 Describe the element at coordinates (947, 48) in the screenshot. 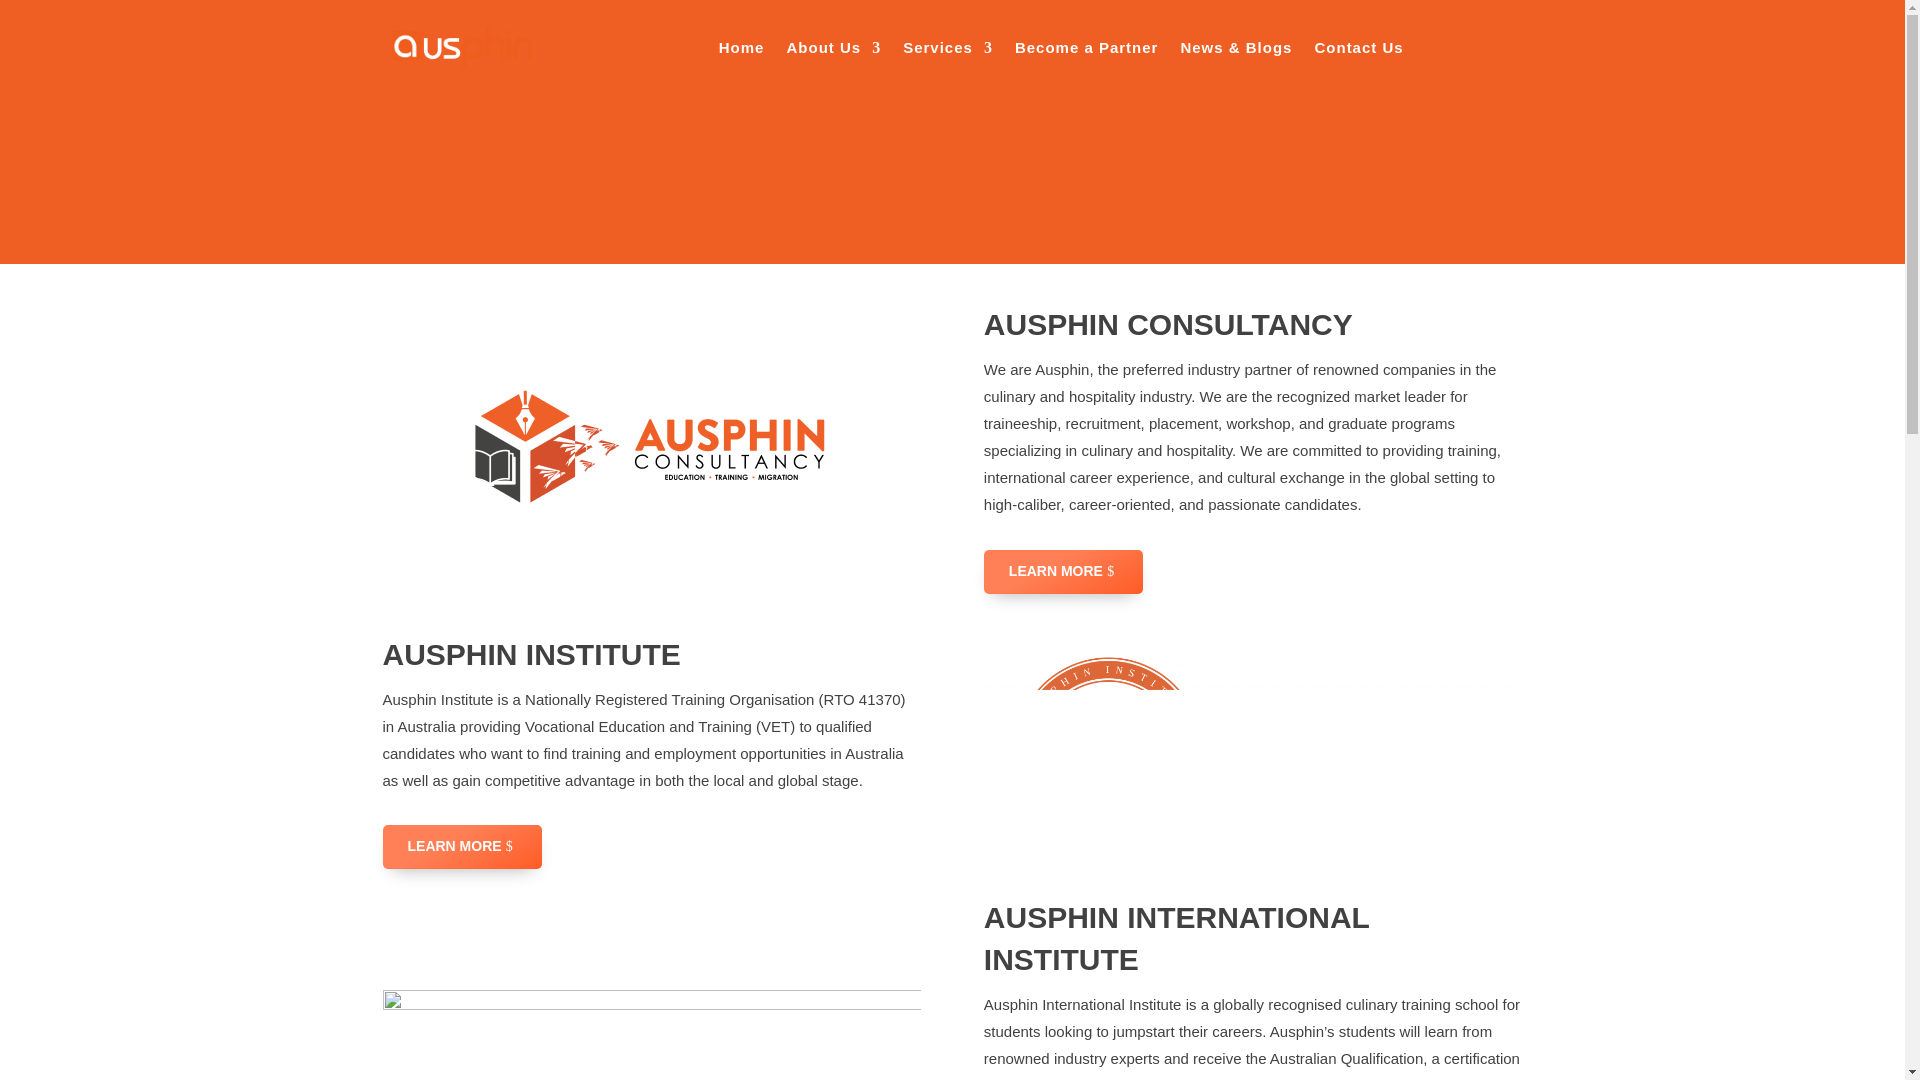

I see `Services` at that location.